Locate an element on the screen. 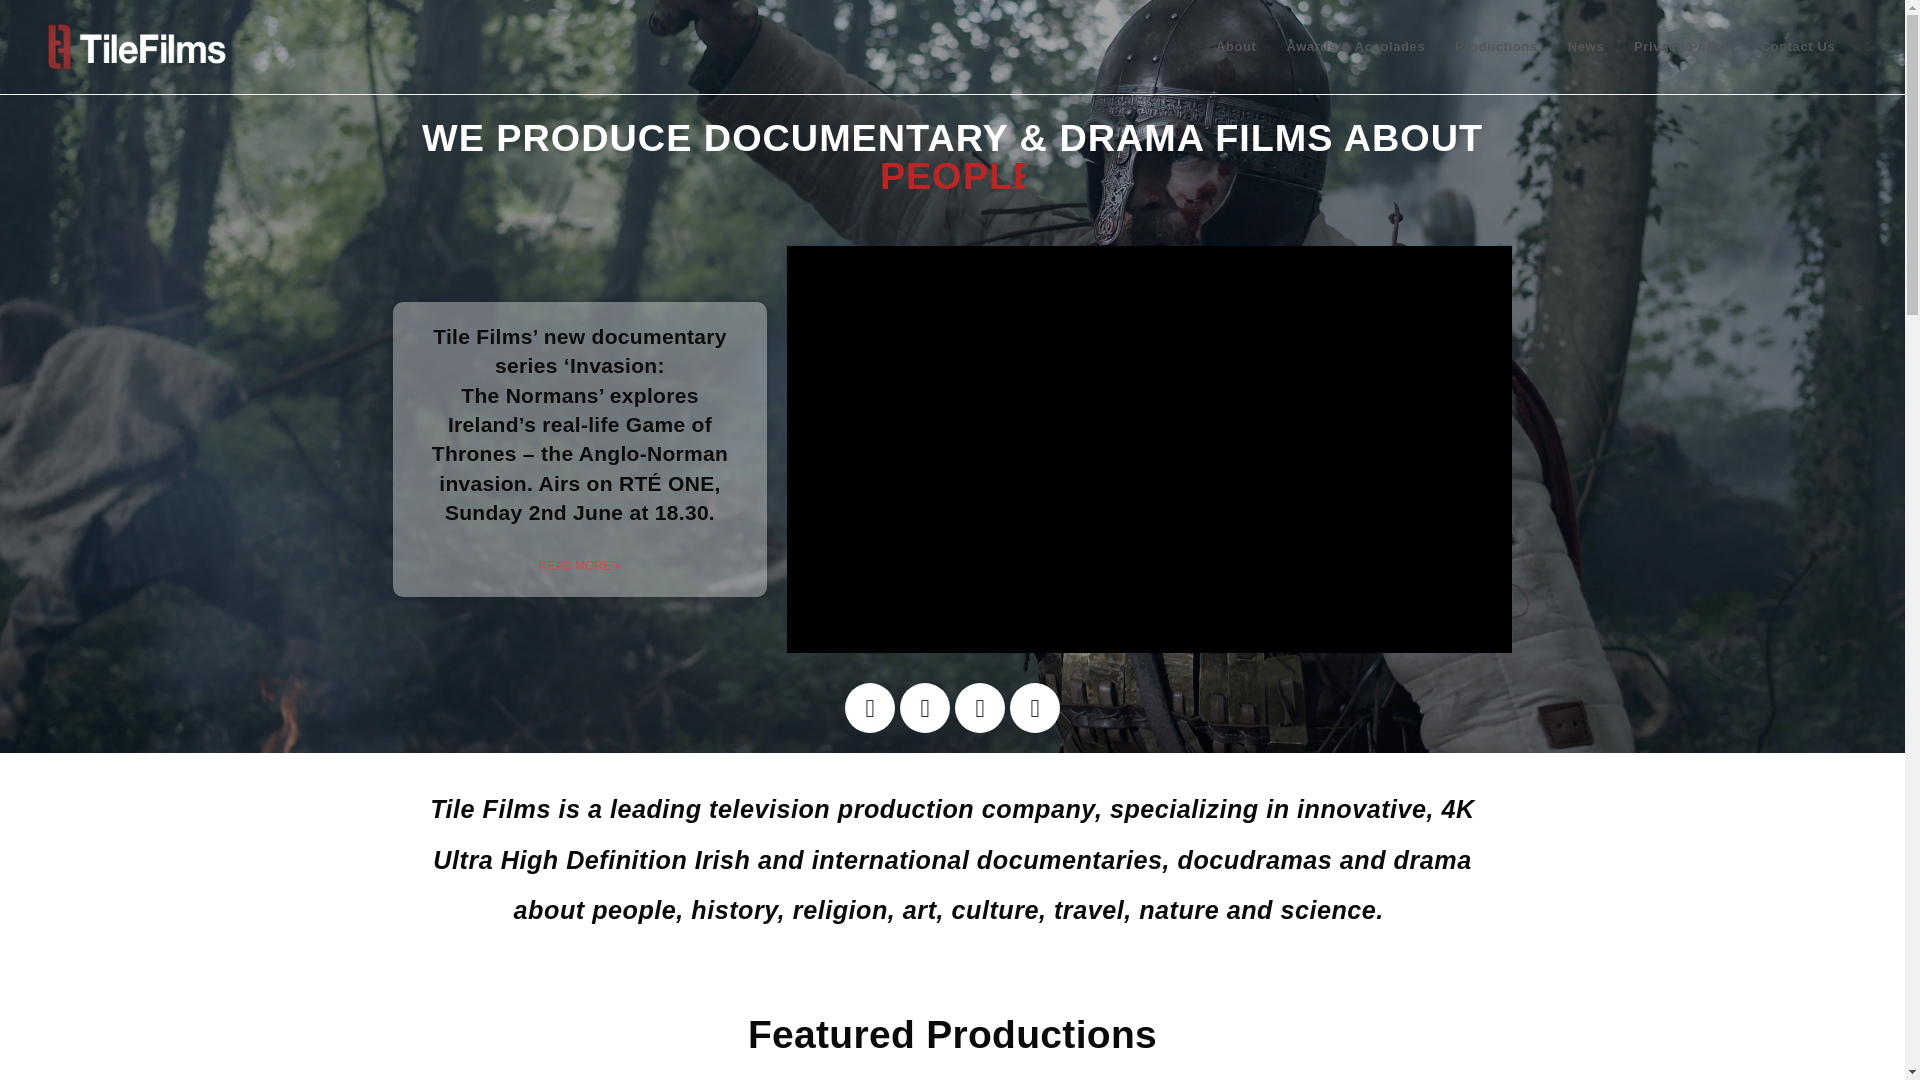 The image size is (1920, 1080). About is located at coordinates (1236, 46).